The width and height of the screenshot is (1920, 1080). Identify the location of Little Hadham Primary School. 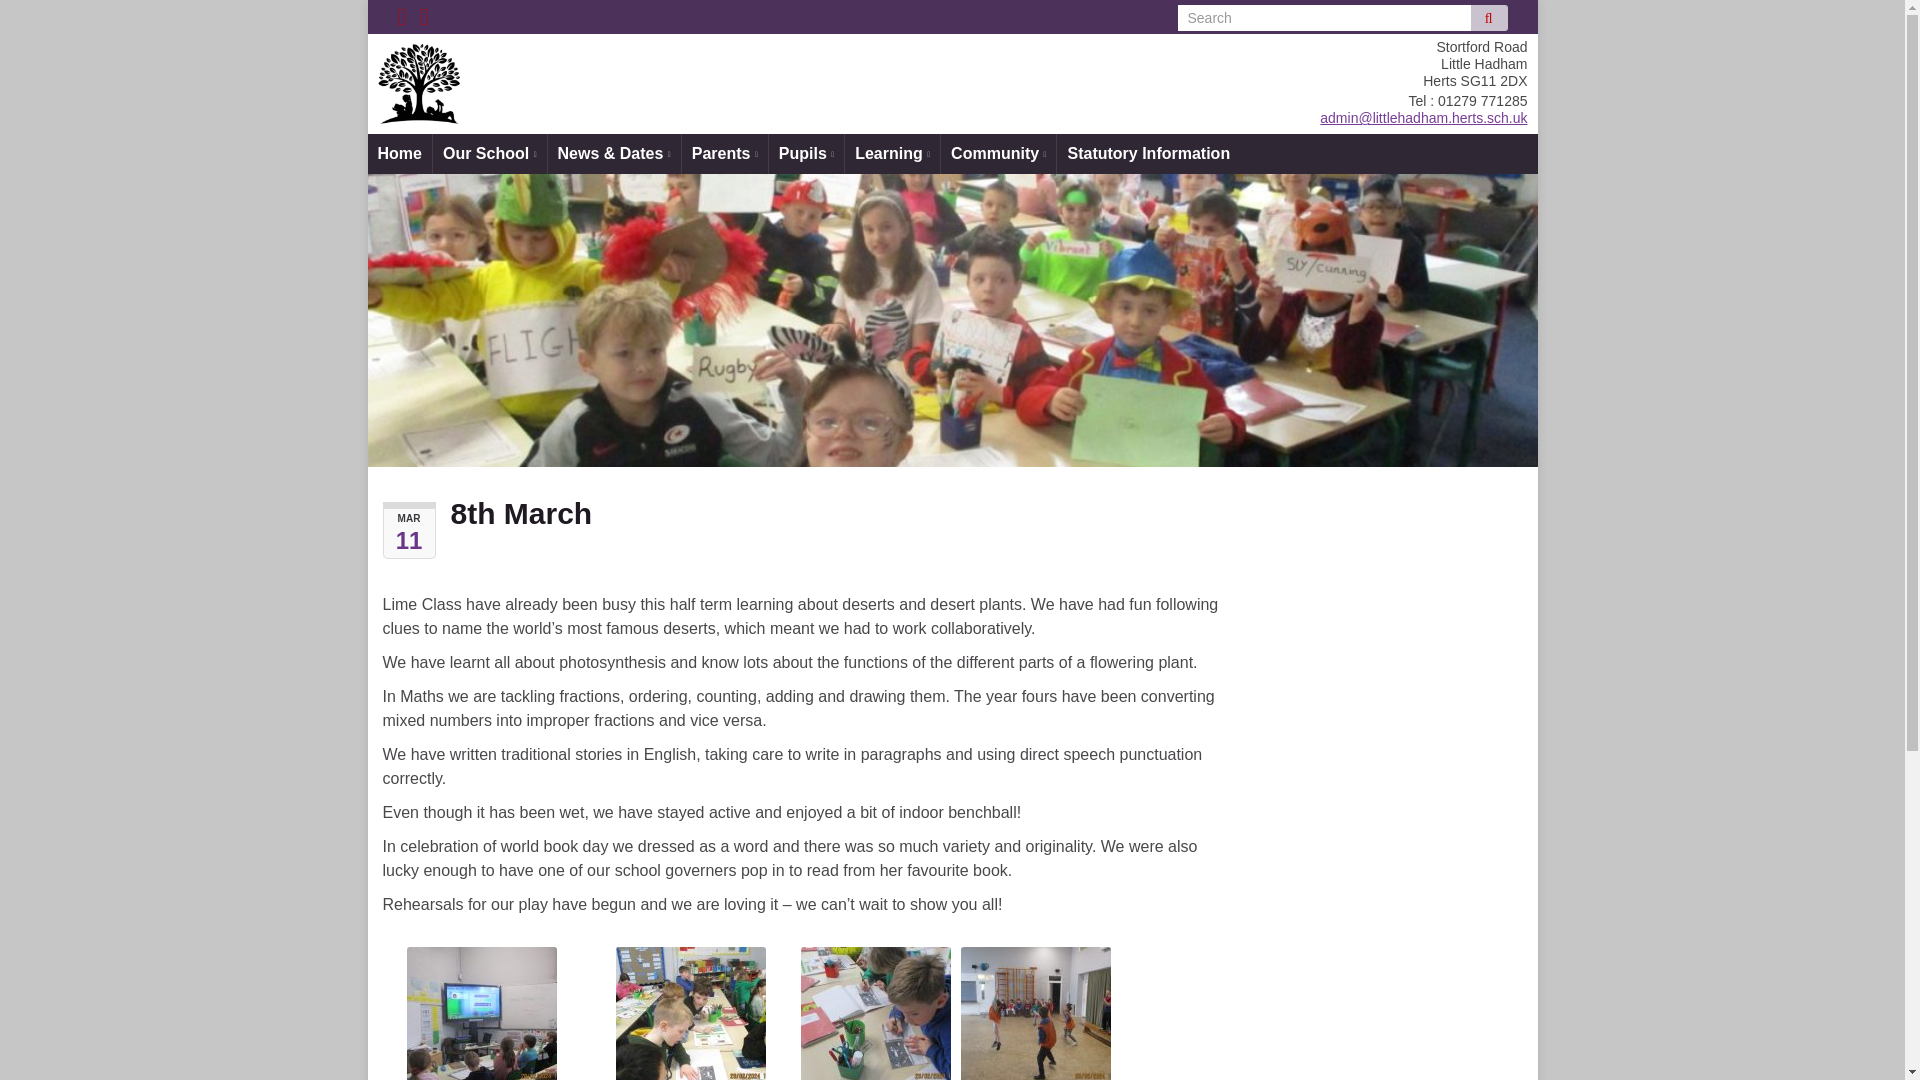
(739, 66).